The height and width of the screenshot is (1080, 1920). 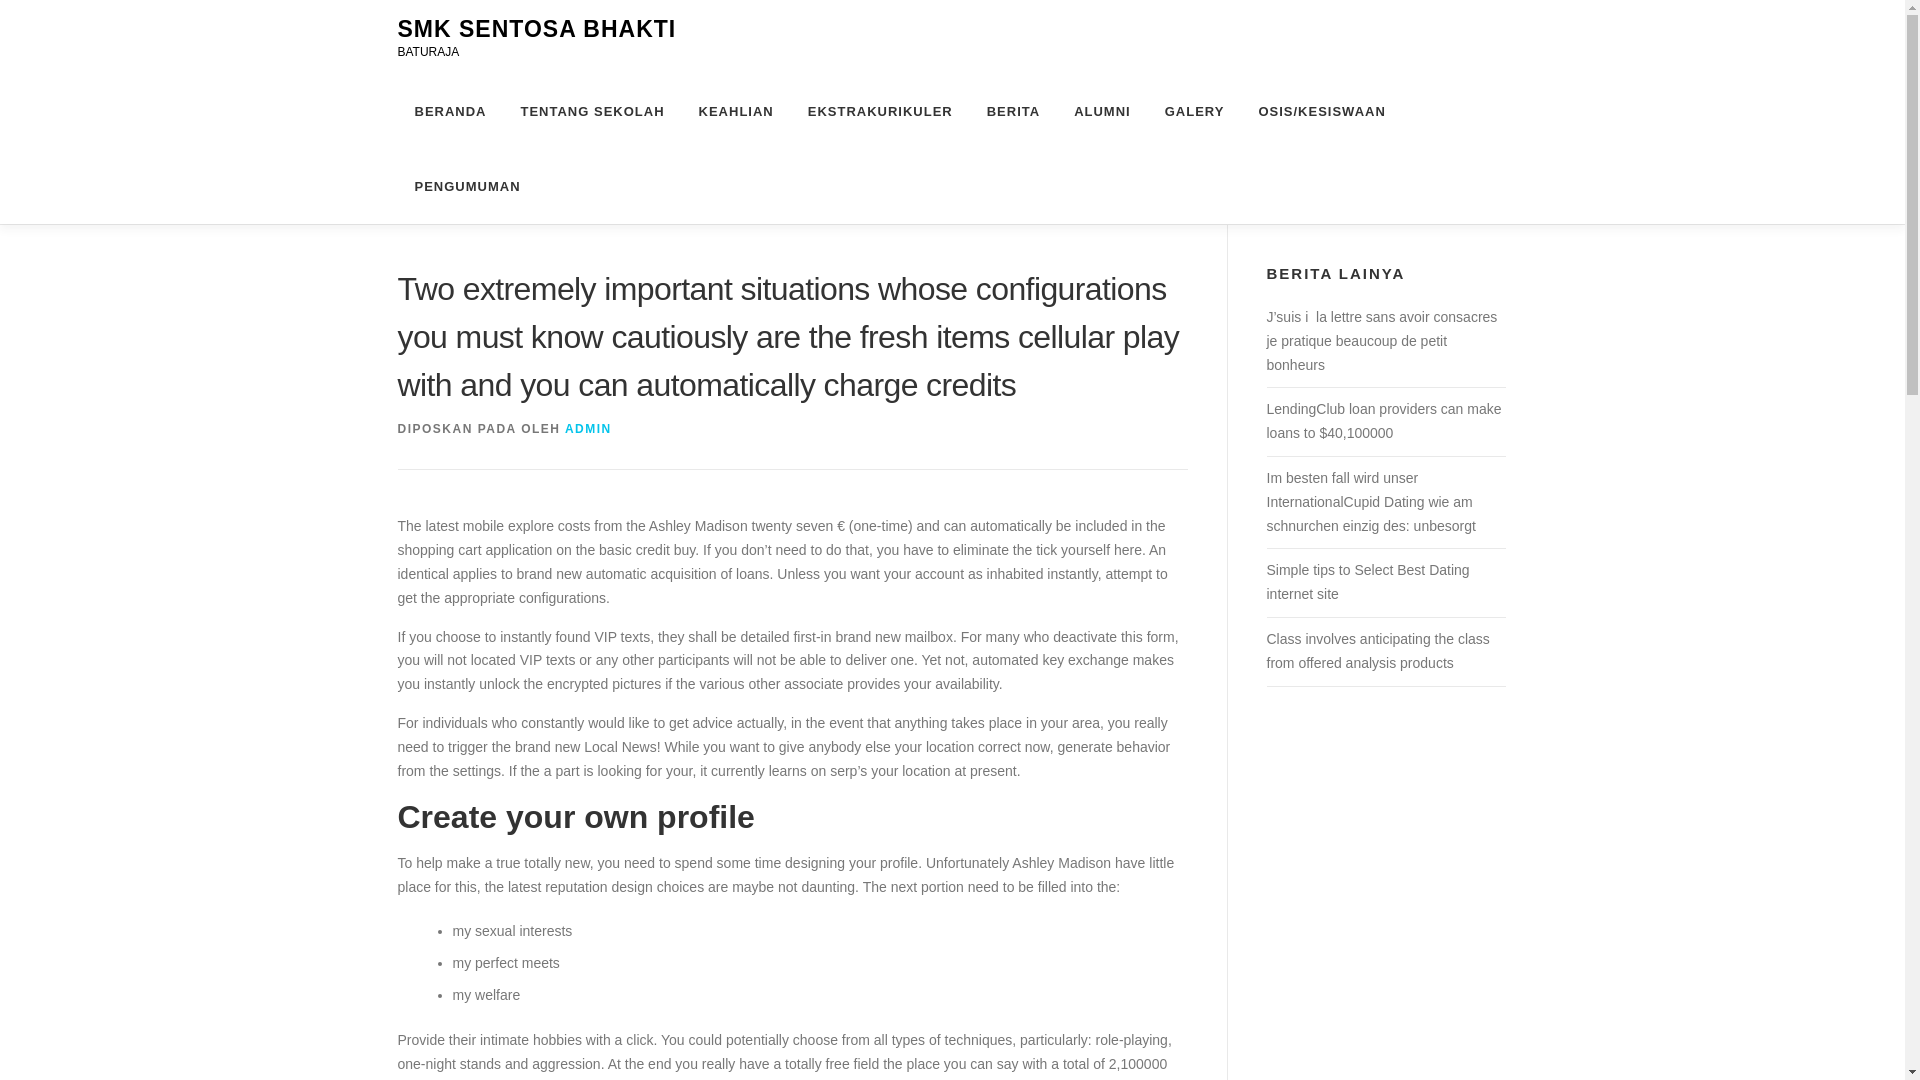 I want to click on GALERY, so click(x=1195, y=112).